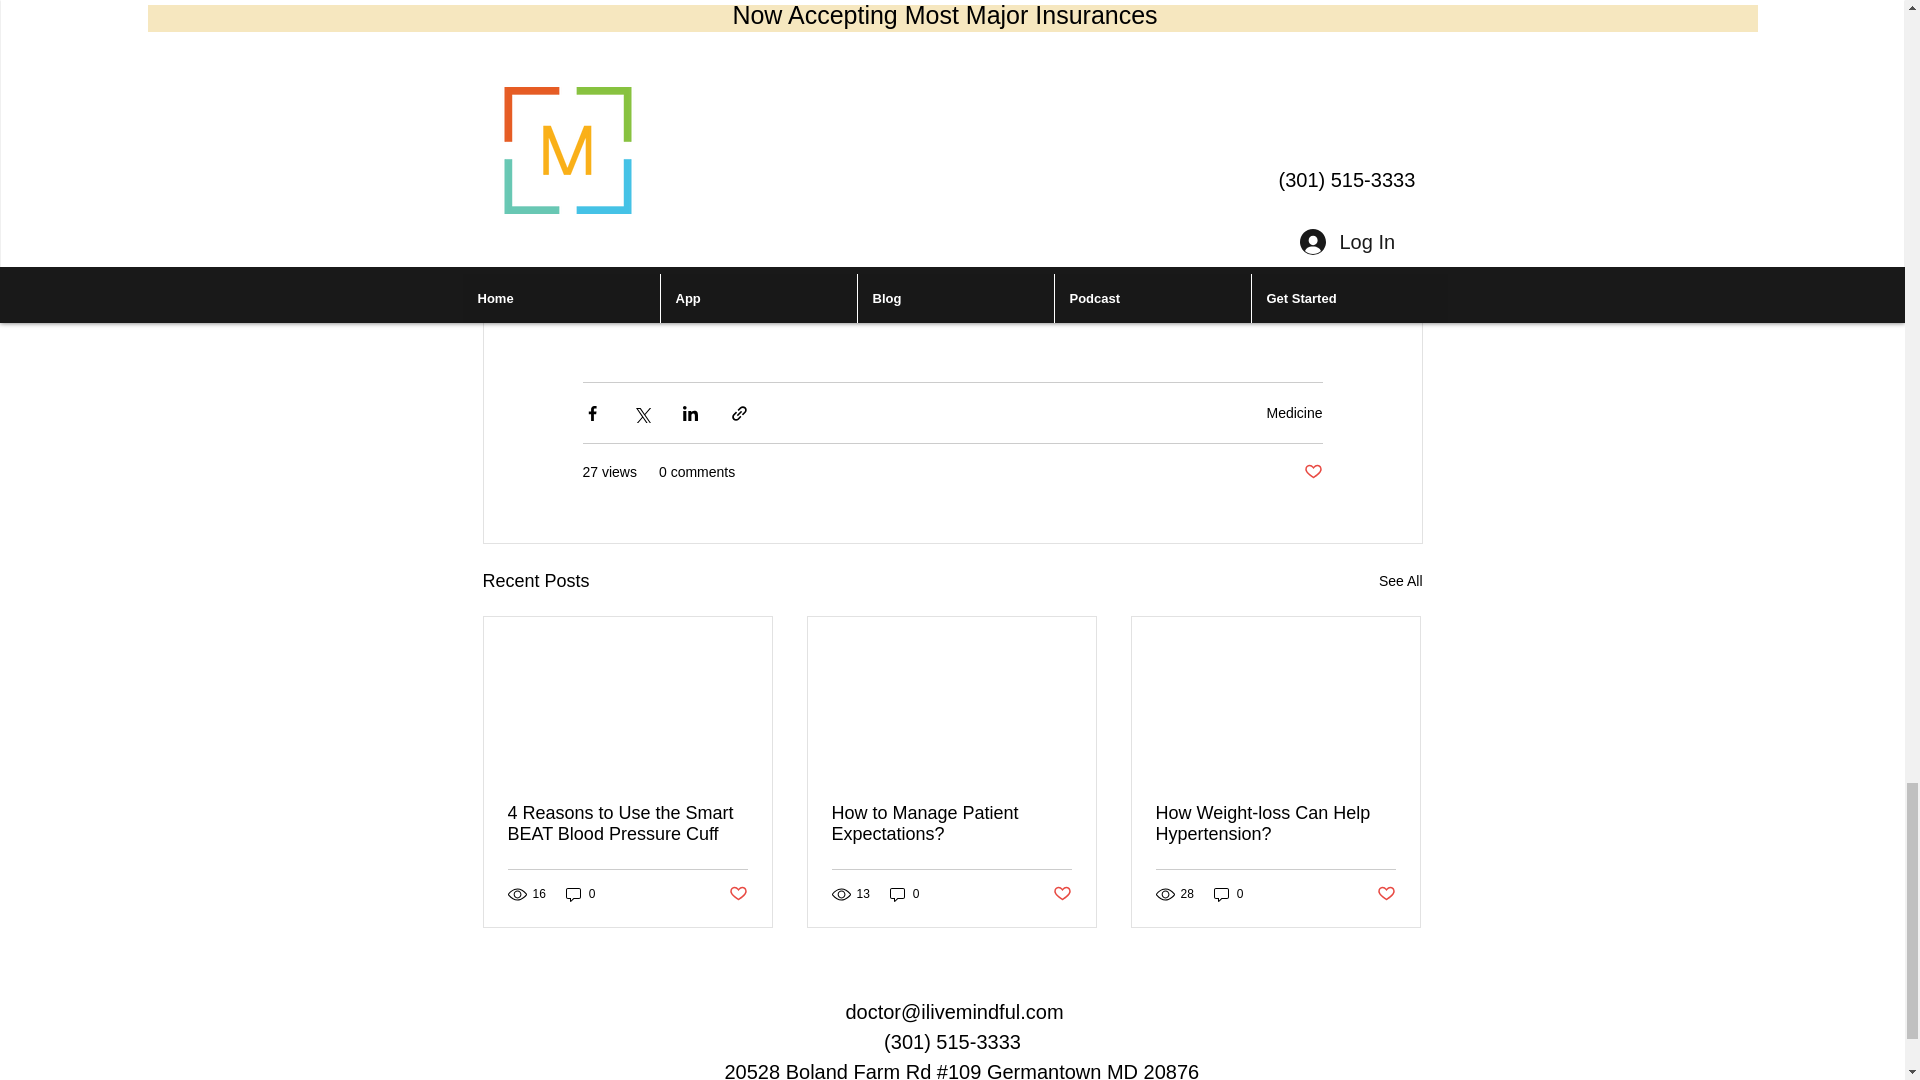 The width and height of the screenshot is (1920, 1080). What do you see at coordinates (736, 894) in the screenshot?
I see `Post not marked as liked` at bounding box center [736, 894].